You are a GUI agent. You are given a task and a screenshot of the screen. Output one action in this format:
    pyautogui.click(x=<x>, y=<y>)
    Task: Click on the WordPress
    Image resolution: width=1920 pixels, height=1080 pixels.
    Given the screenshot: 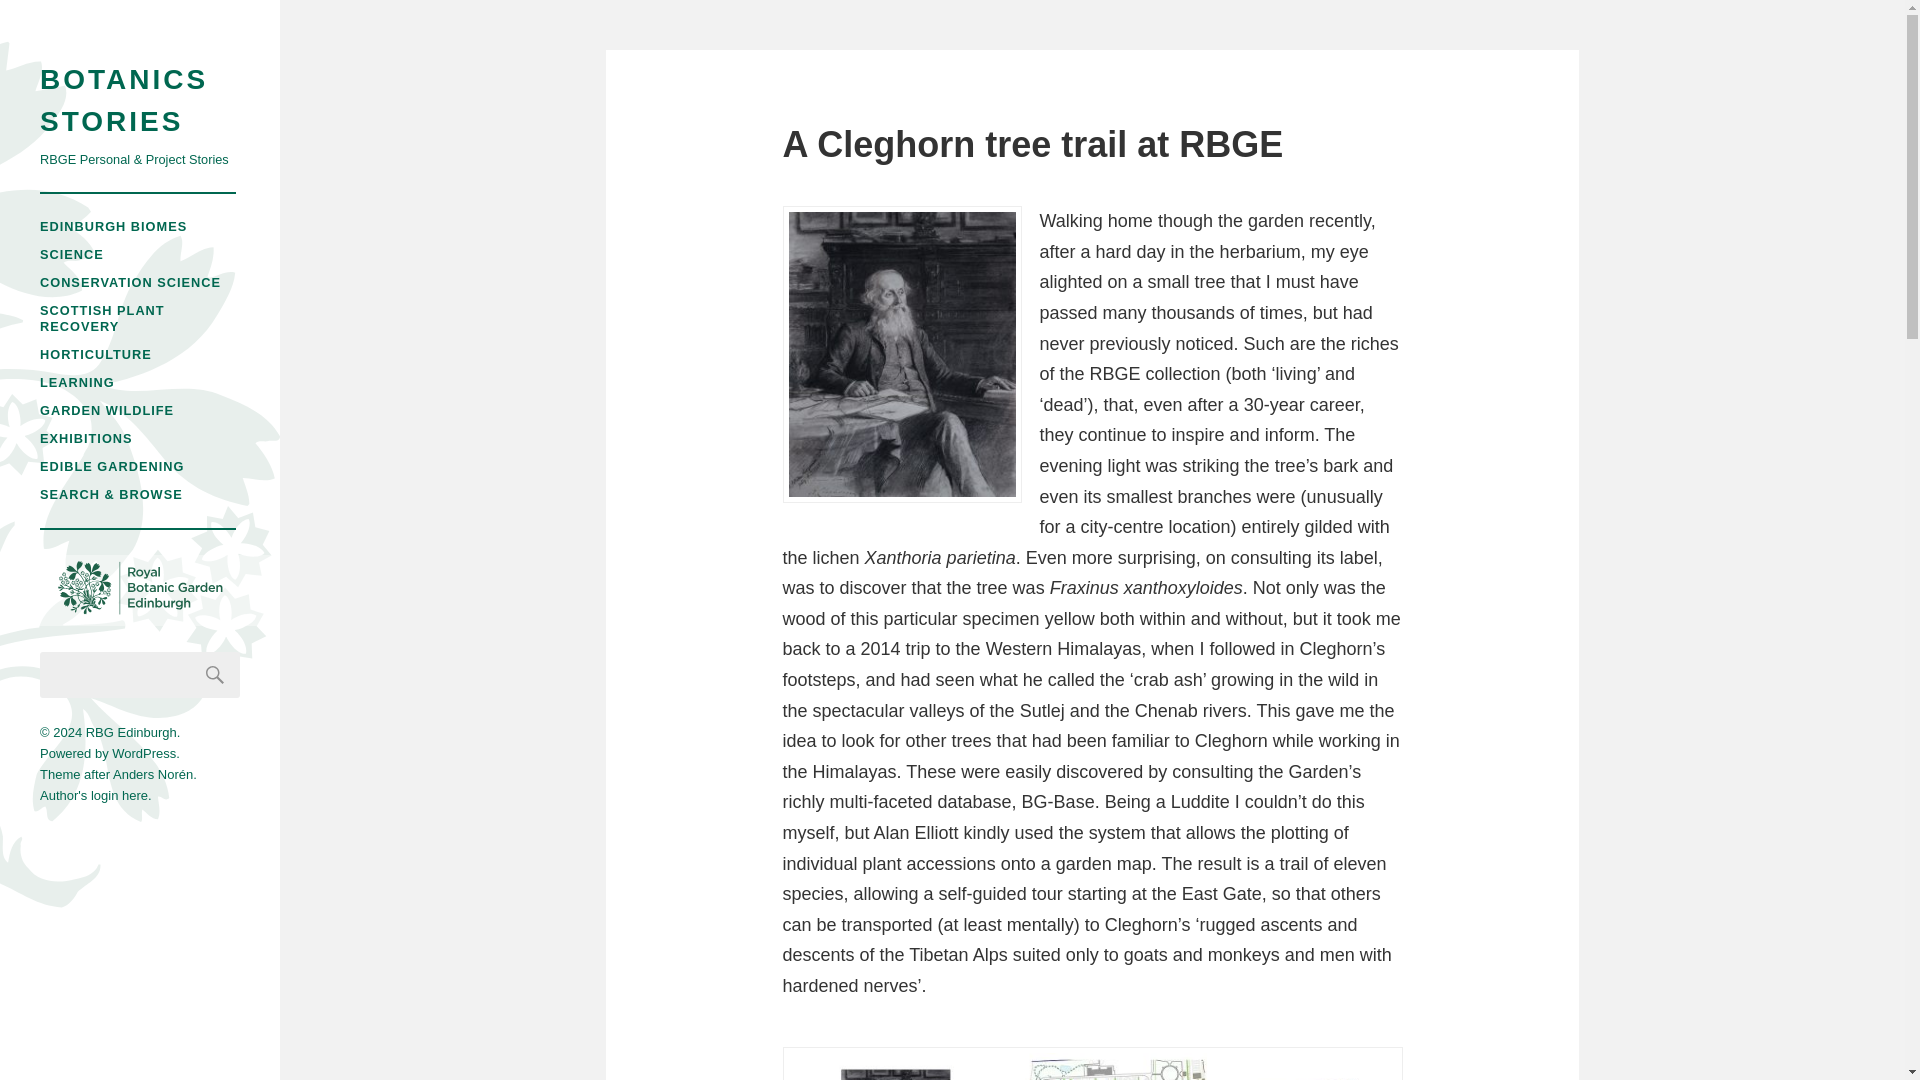 What is the action you would take?
    pyautogui.click(x=144, y=754)
    